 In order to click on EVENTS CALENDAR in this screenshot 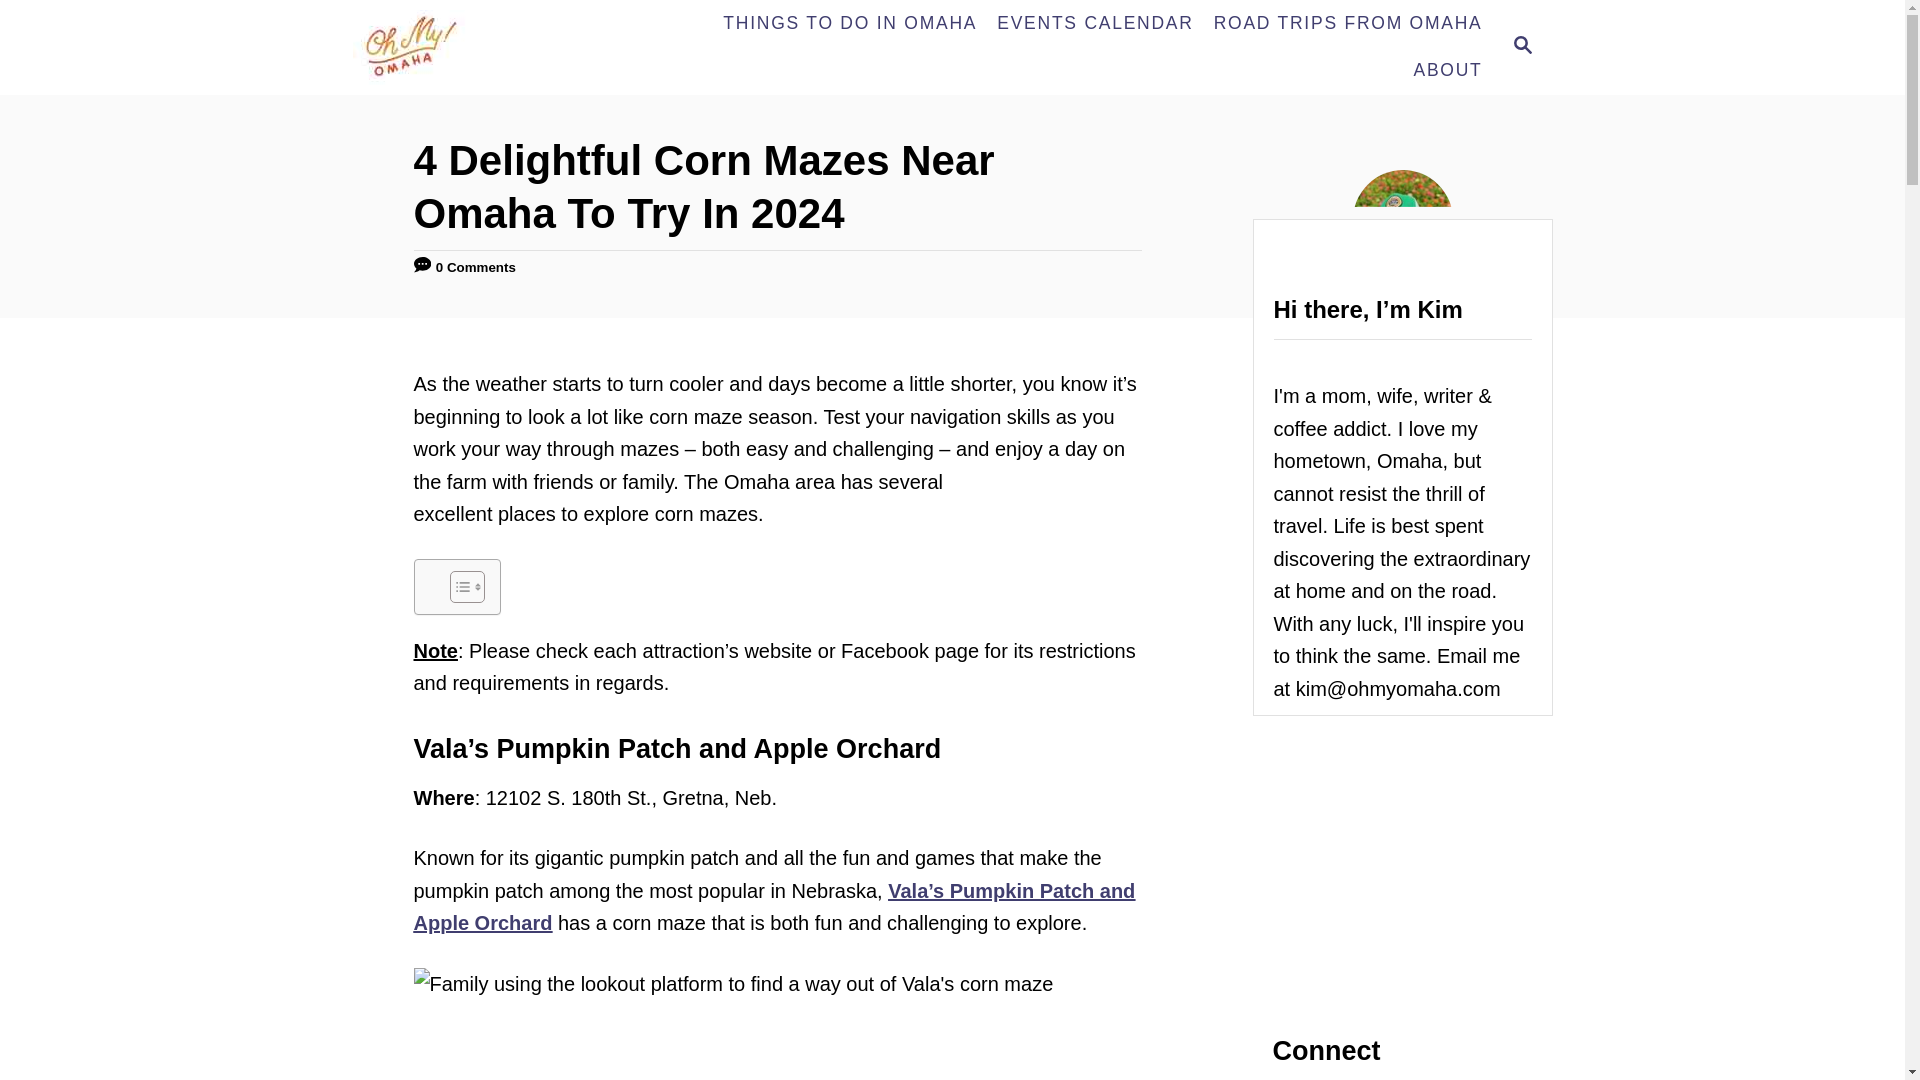, I will do `click(1094, 24)`.